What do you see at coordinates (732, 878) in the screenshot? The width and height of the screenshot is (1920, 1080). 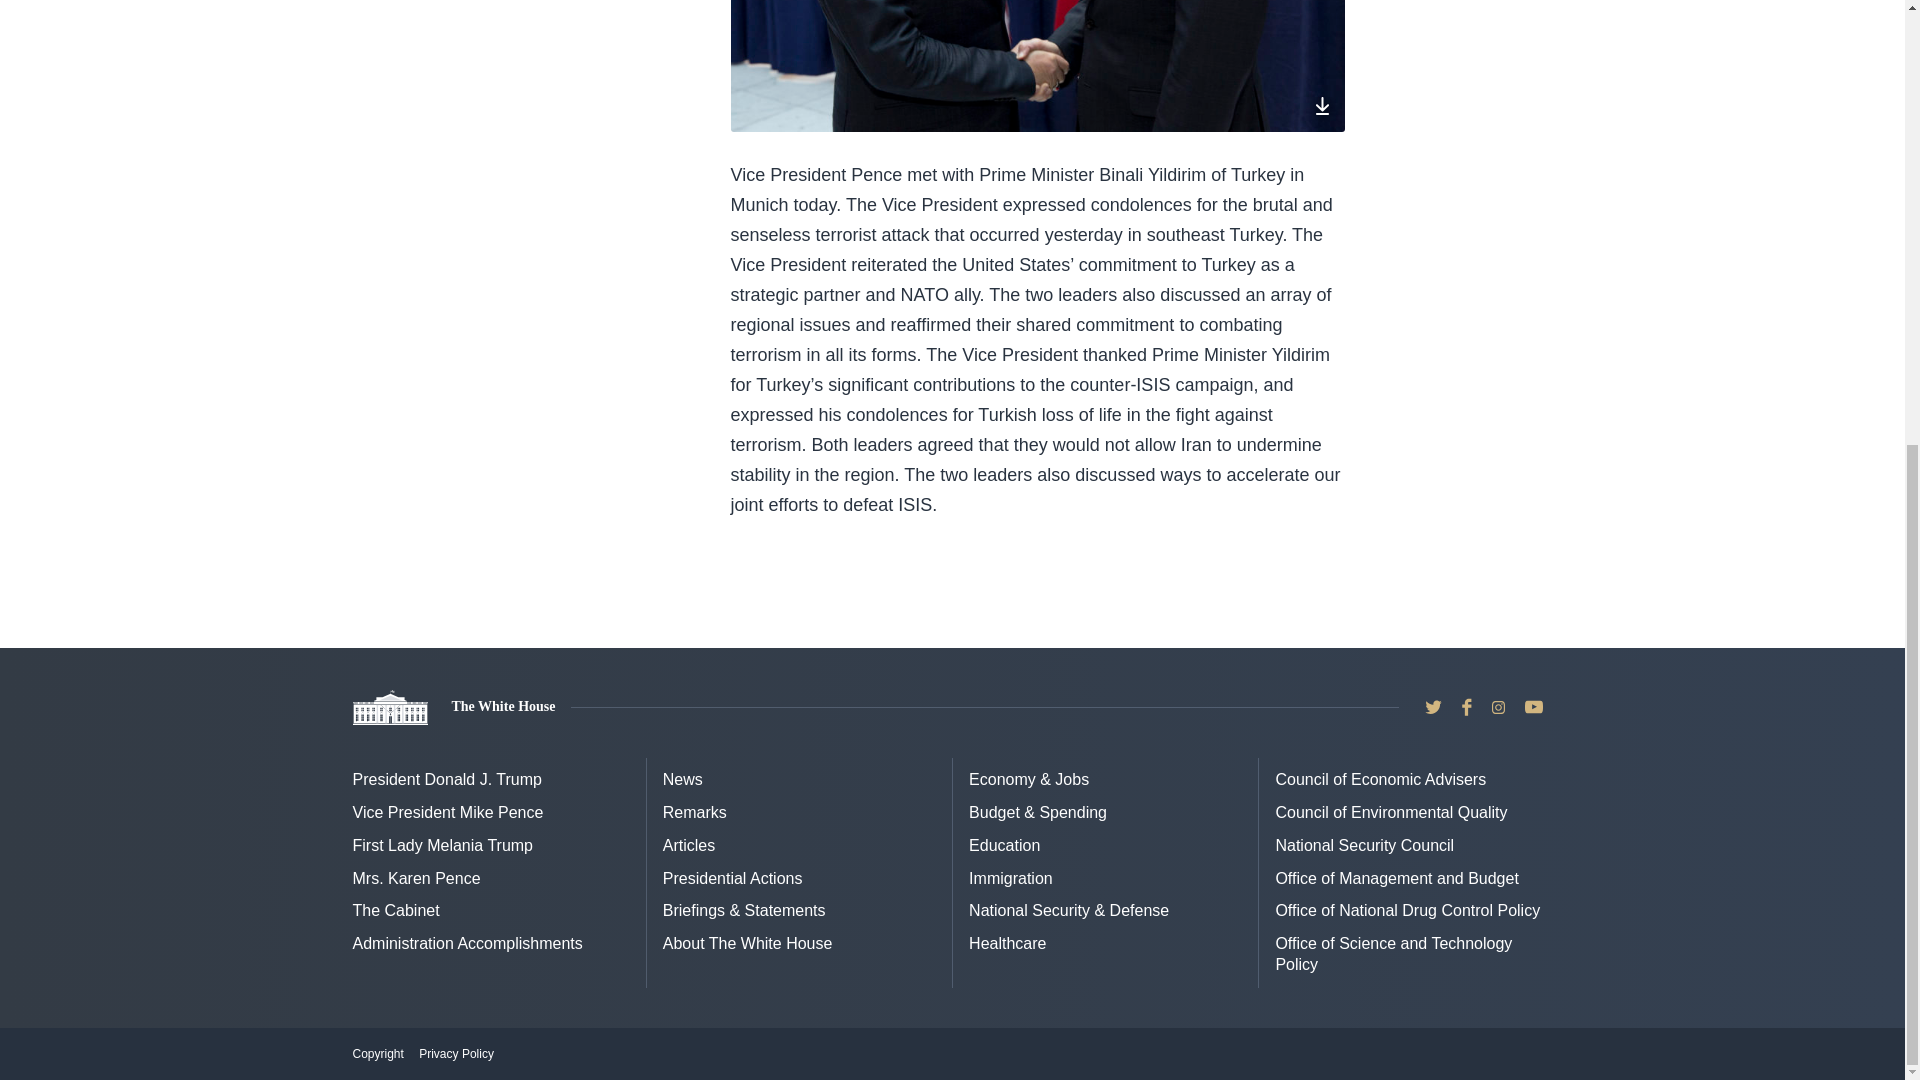 I see `Presidential Actions` at bounding box center [732, 878].